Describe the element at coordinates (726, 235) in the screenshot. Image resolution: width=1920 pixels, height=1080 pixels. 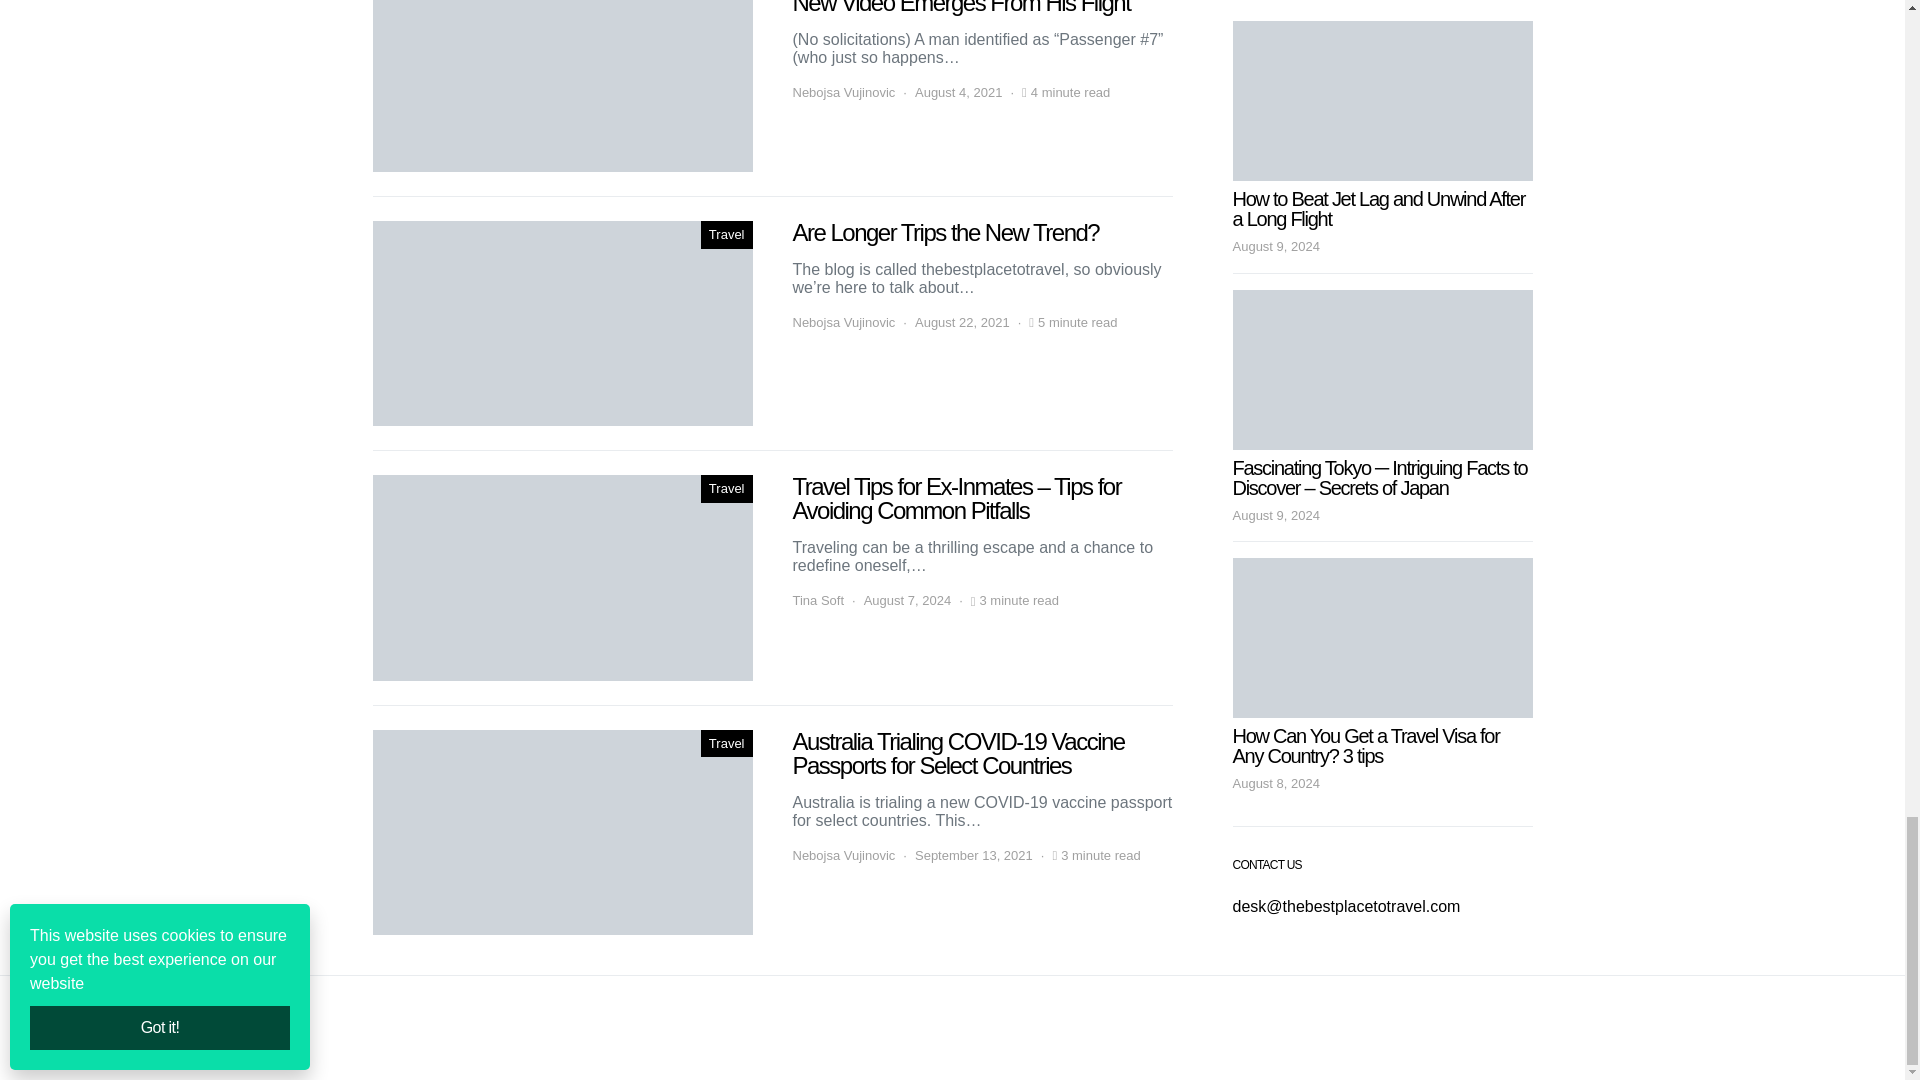
I see `Travel` at that location.